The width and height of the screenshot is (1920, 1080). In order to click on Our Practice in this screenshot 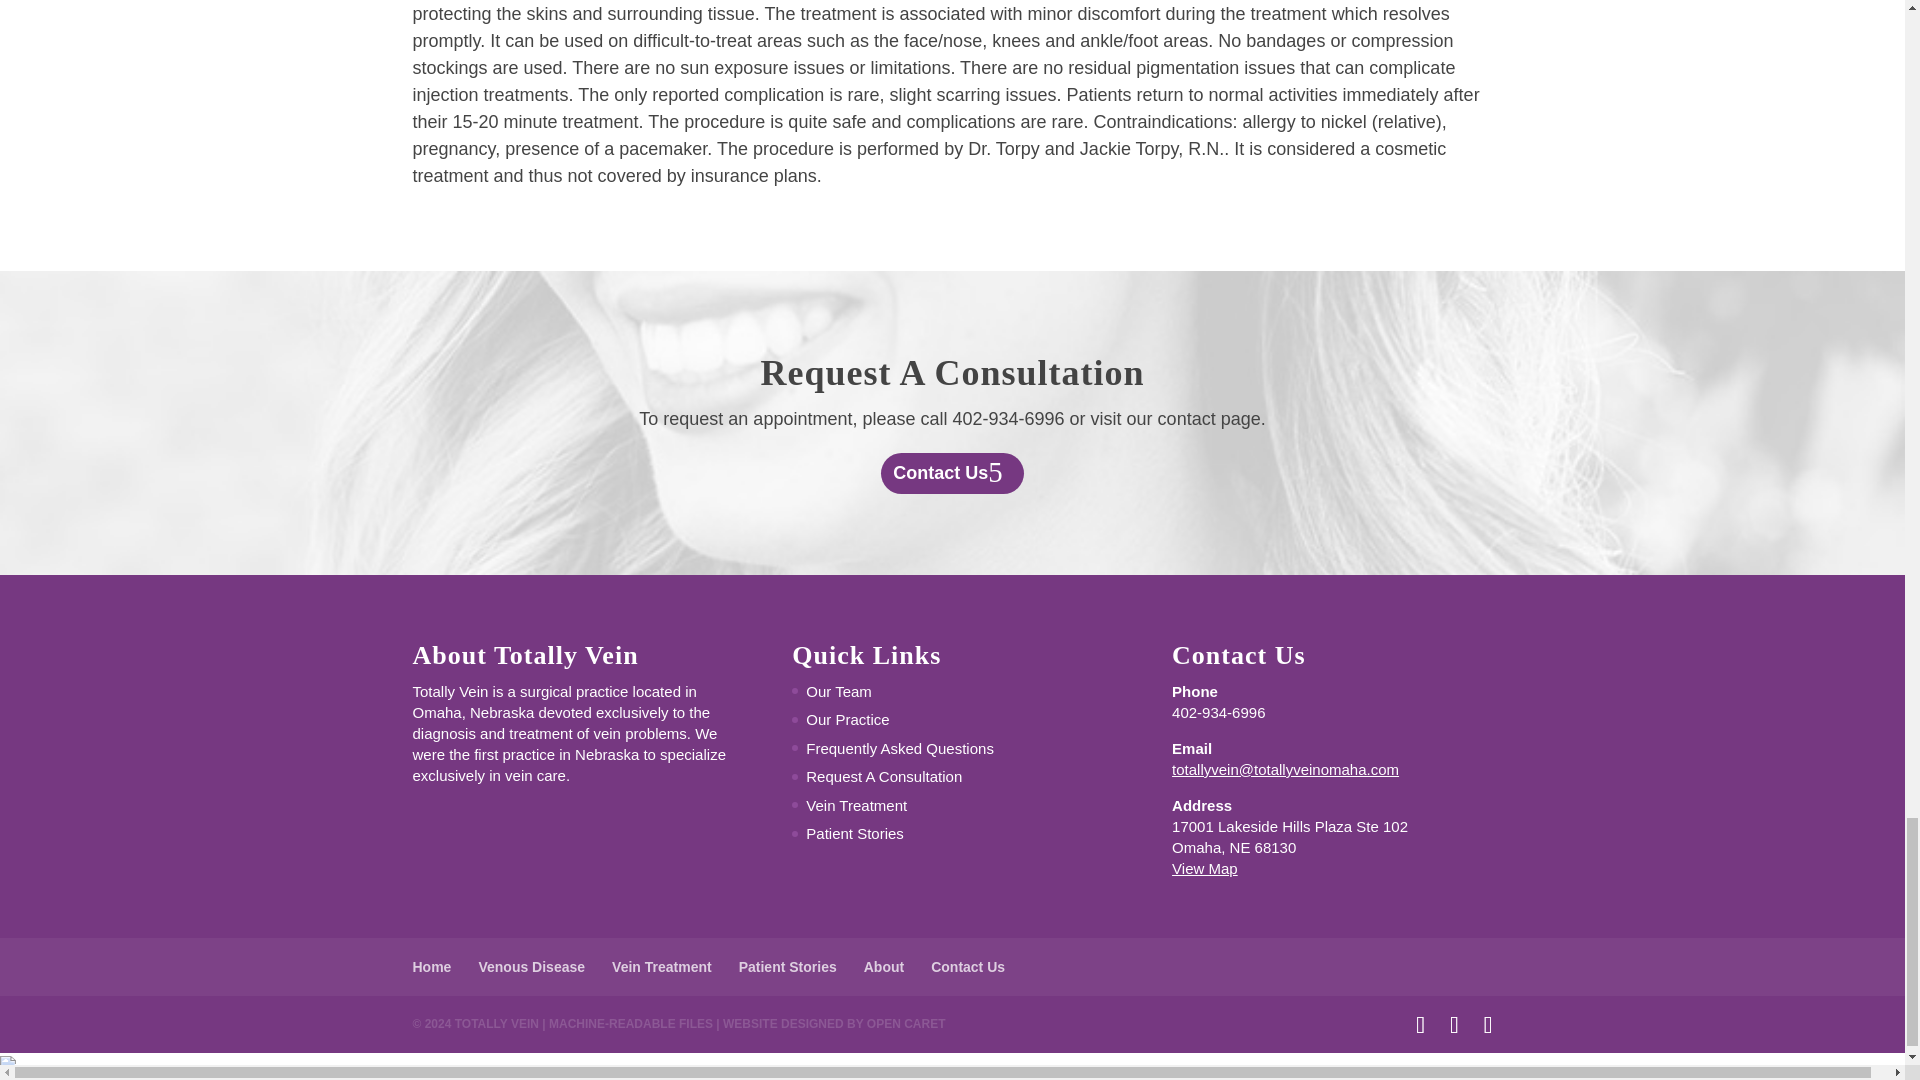, I will do `click(847, 718)`.